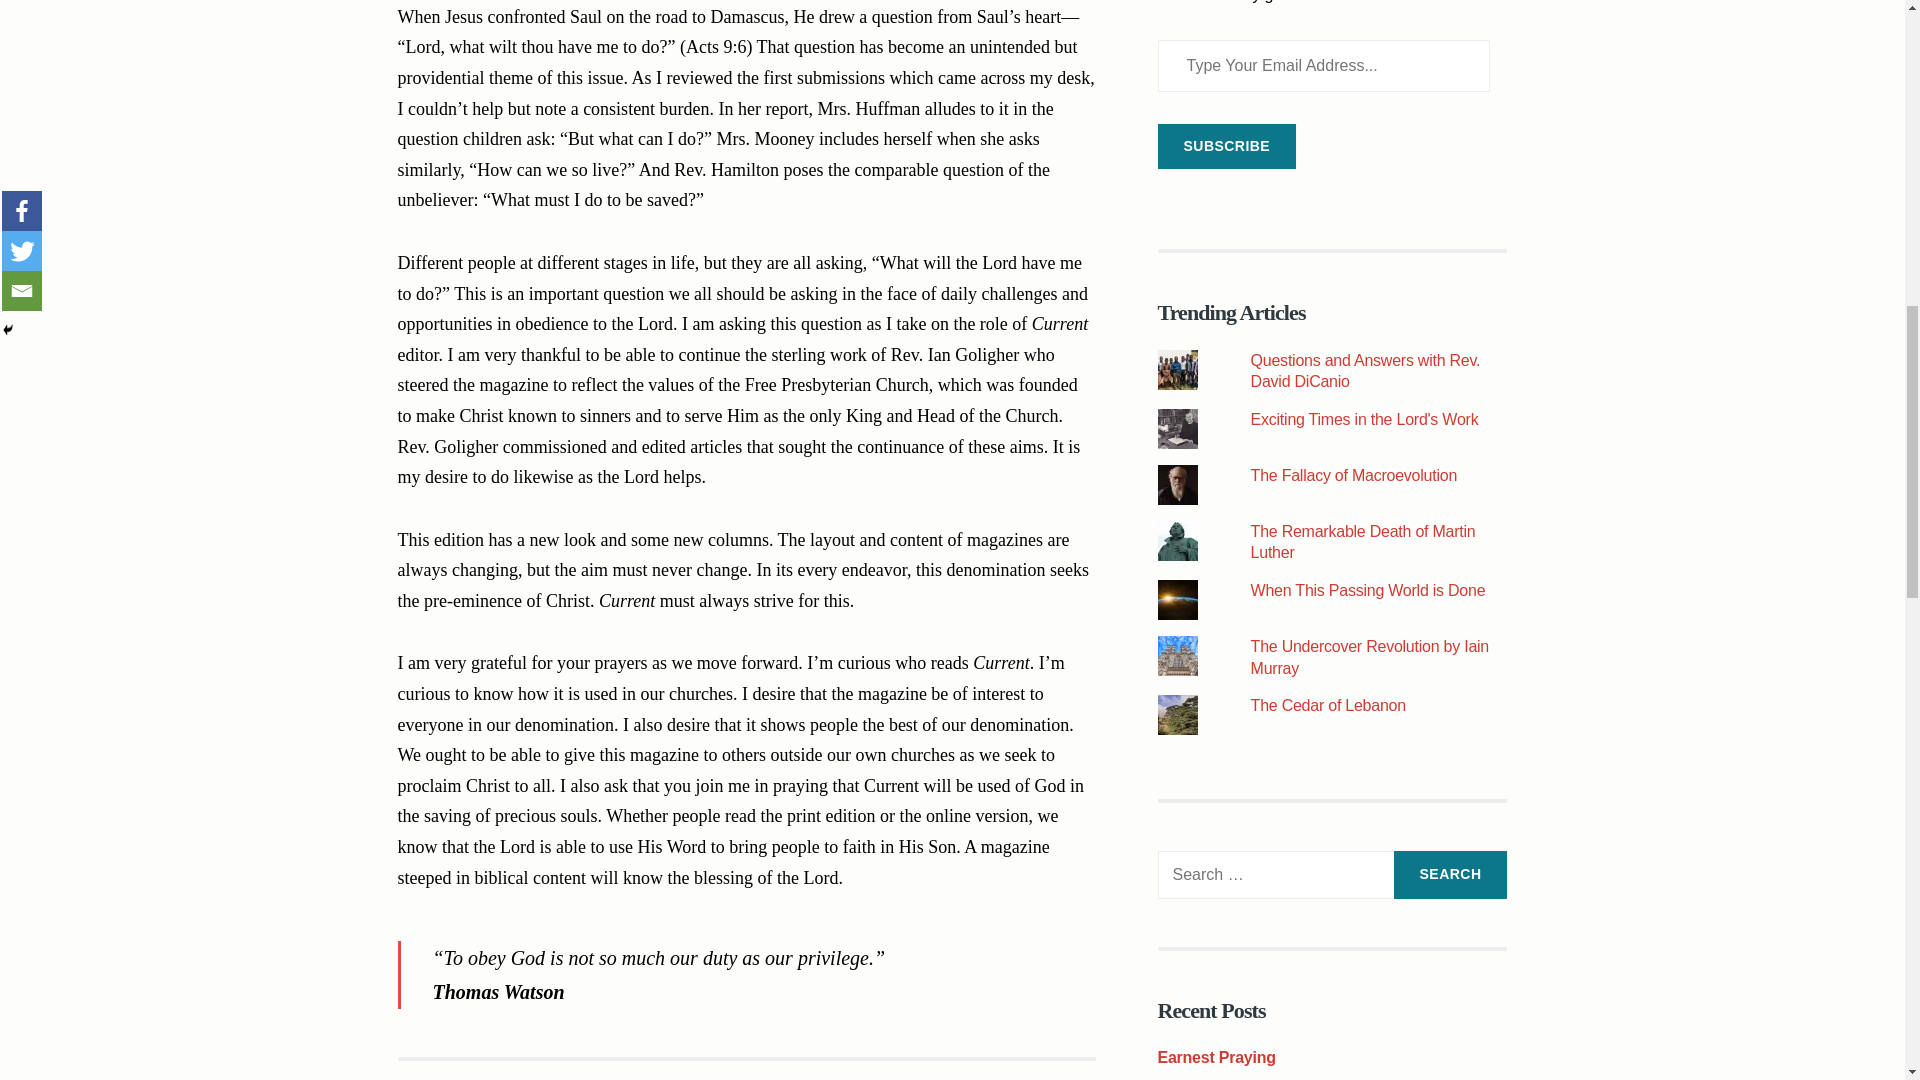  Describe the element at coordinates (1364, 542) in the screenshot. I see `The Remarkable Death of Martin Luther` at that location.